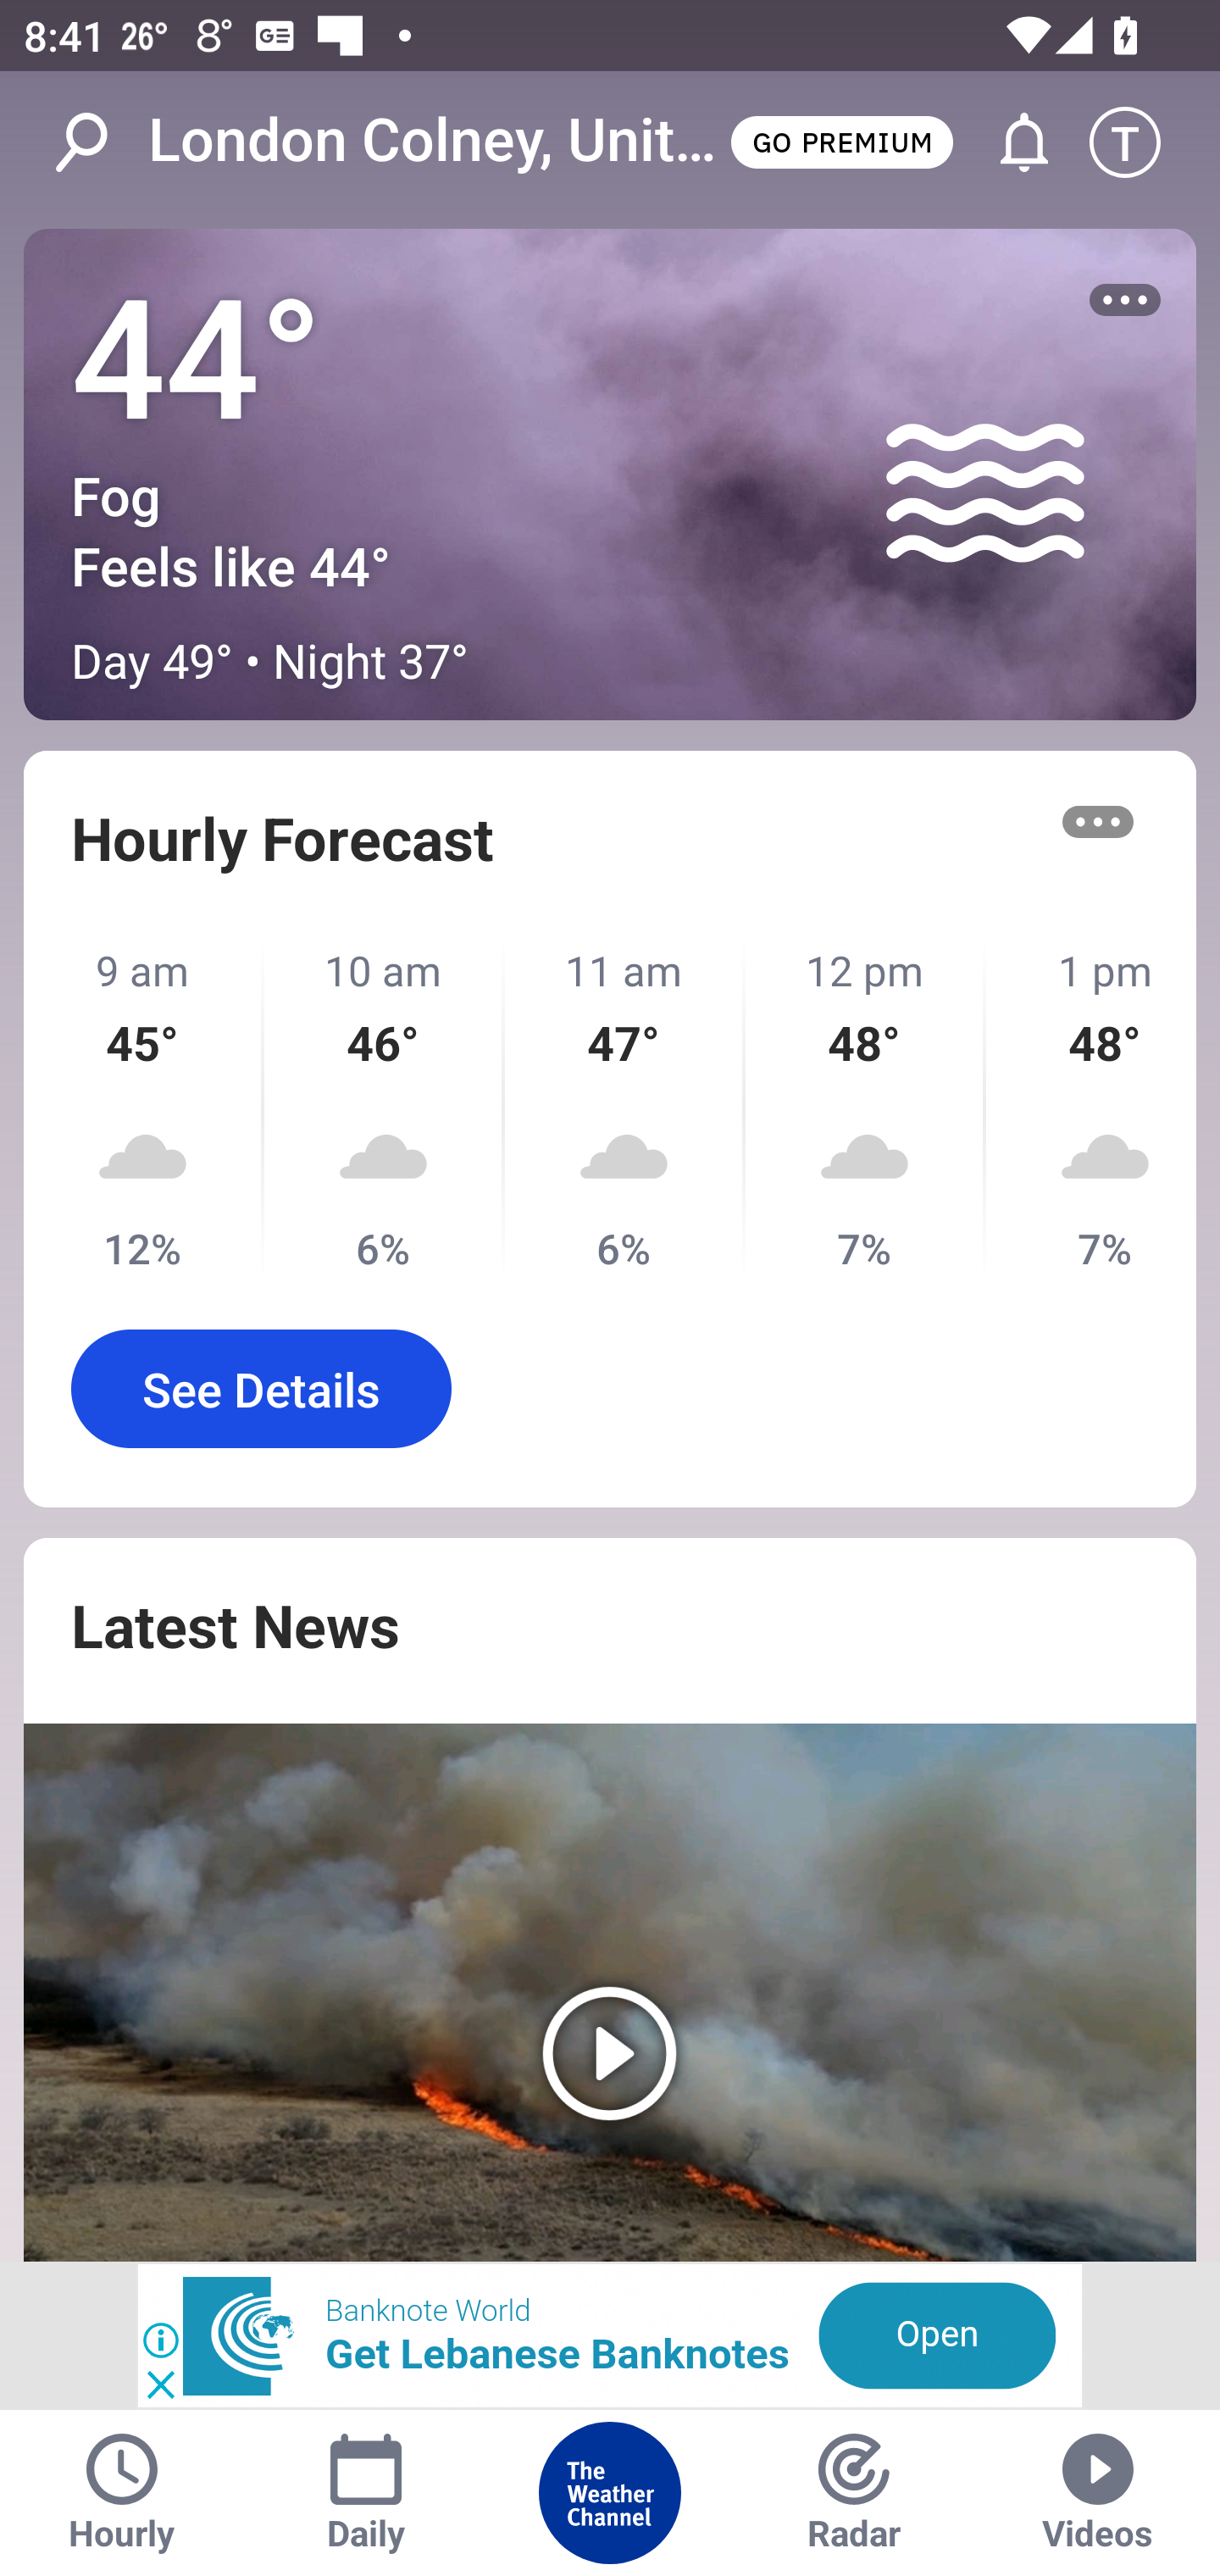 Image resolution: width=1220 pixels, height=2576 pixels. I want to click on 11 am 47° 6%, so click(625, 1108).